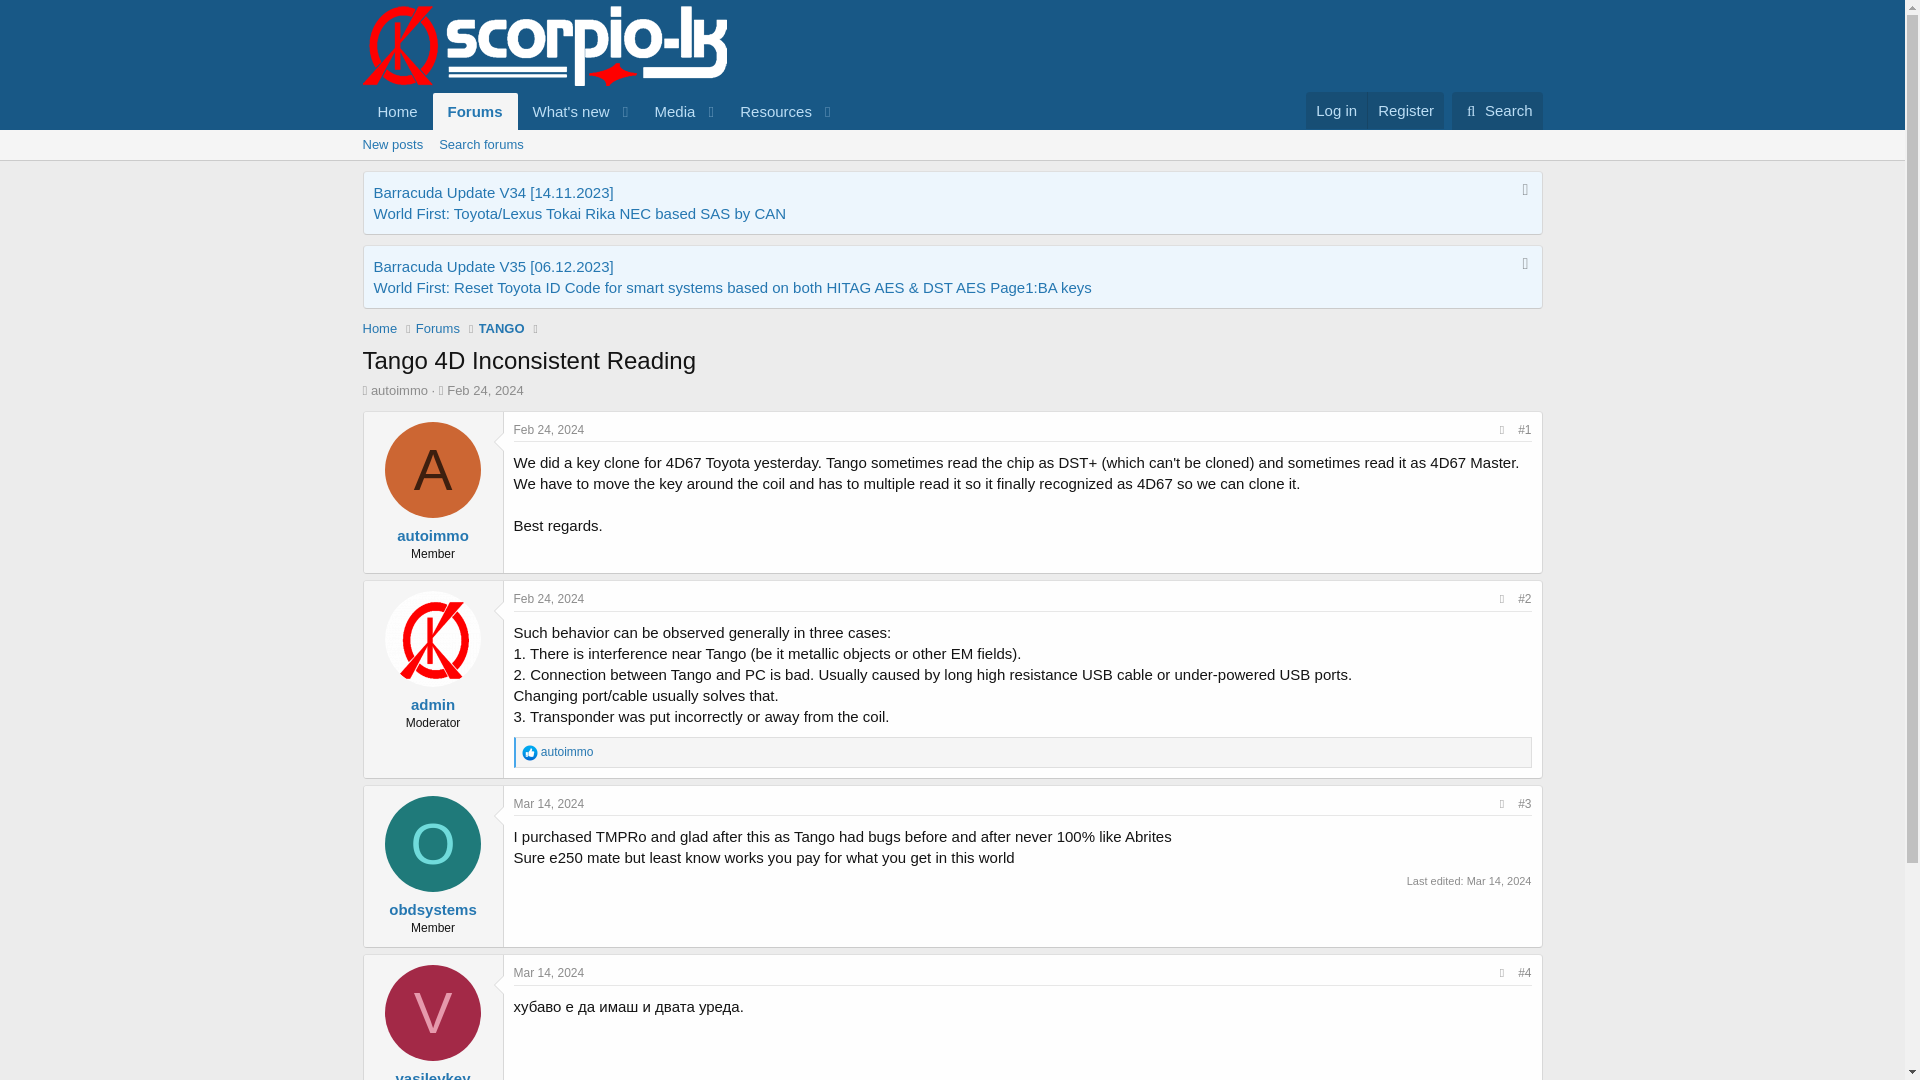 This screenshot has width=1920, height=1080. Describe the element at coordinates (600, 133) in the screenshot. I see `Feb 24, 2024 at 2:38 AM` at that location.